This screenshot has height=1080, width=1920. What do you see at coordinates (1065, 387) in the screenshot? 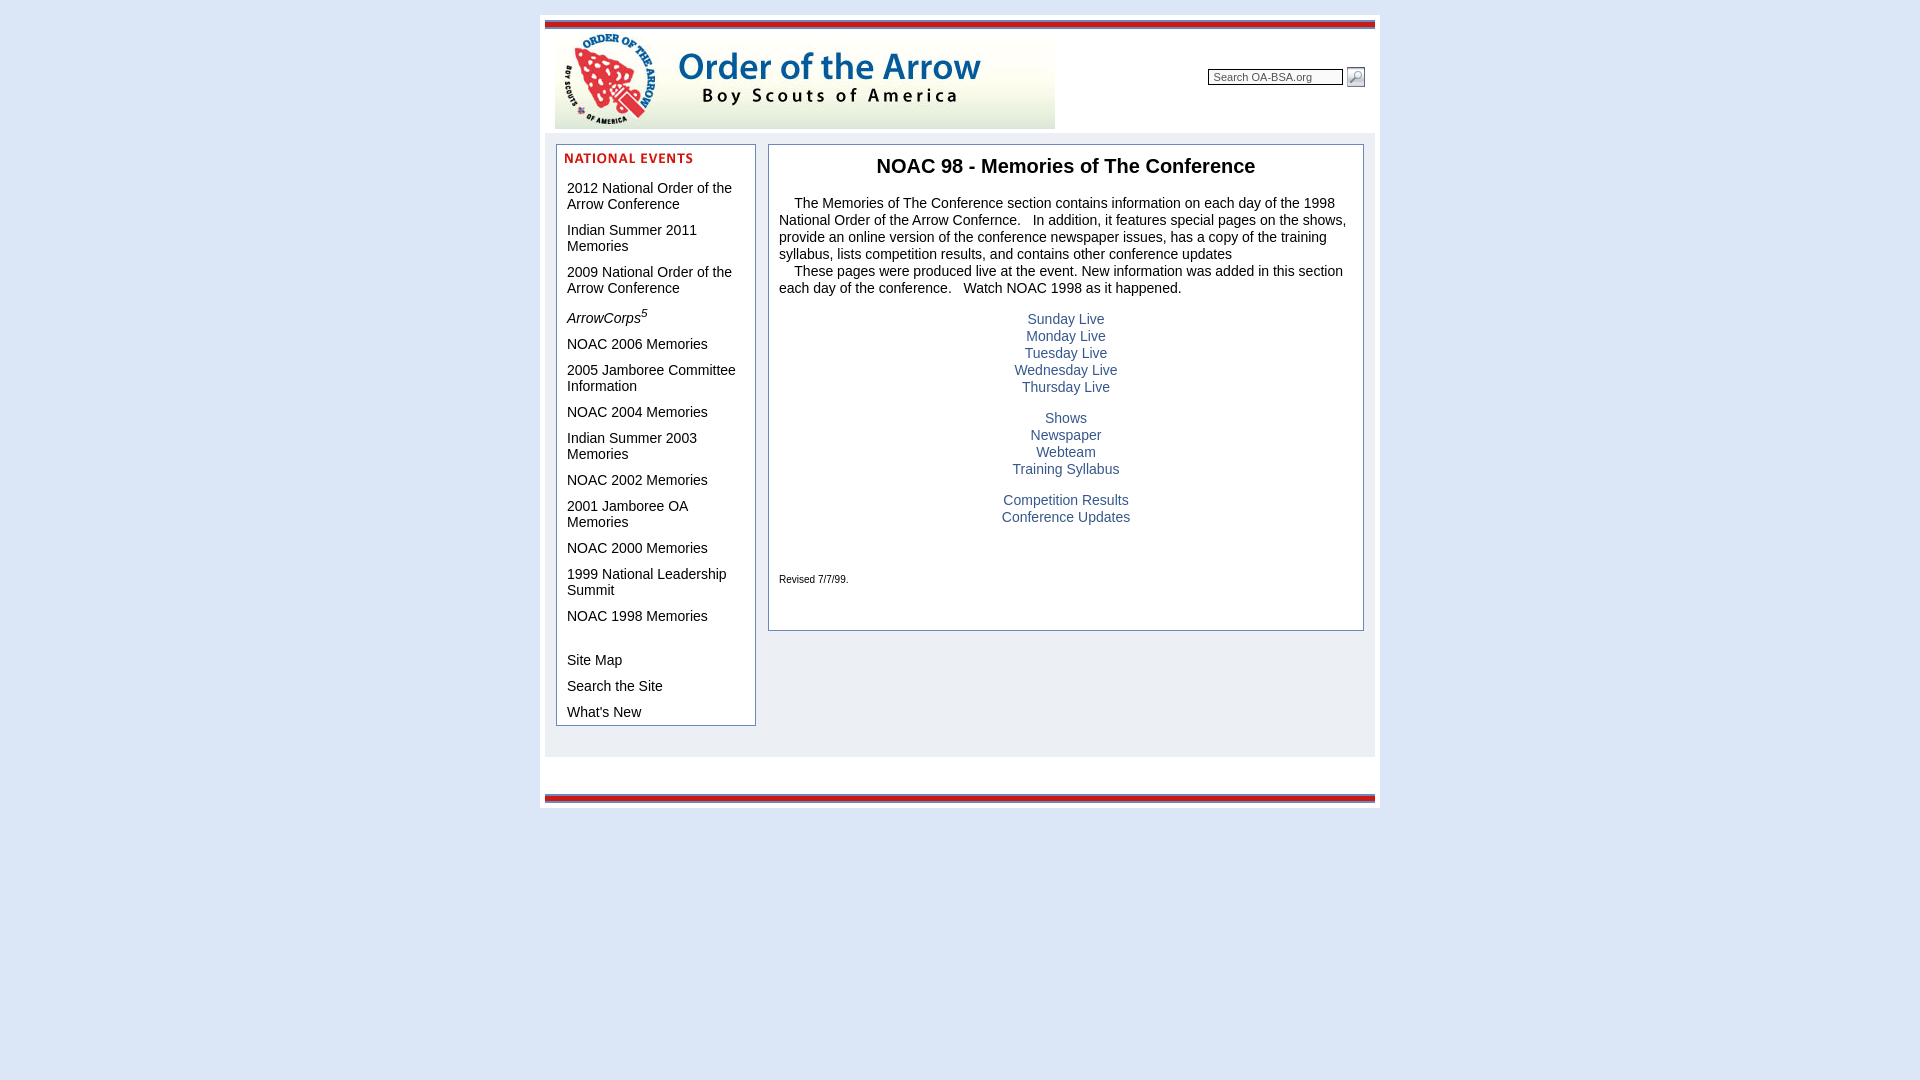
I see `Thursday Live` at bounding box center [1065, 387].